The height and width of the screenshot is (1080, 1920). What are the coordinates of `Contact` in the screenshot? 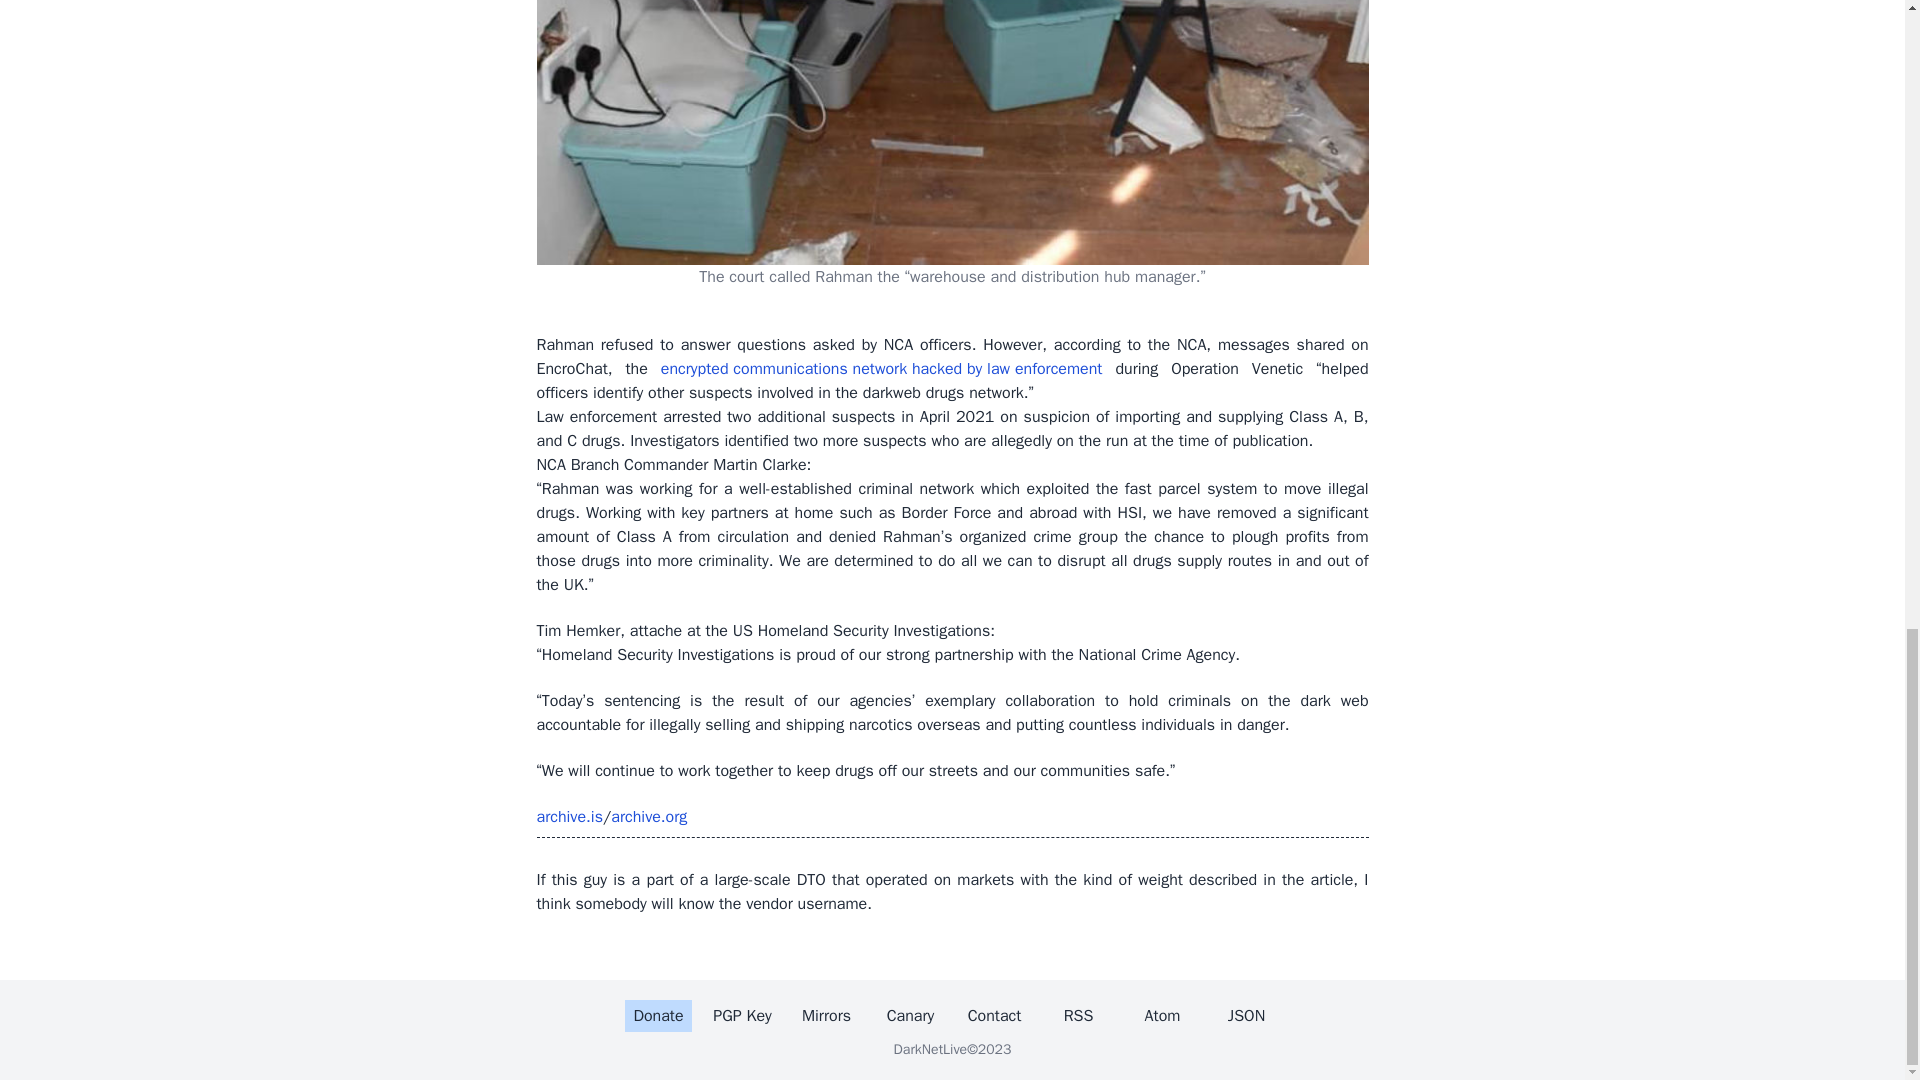 It's located at (994, 1016).